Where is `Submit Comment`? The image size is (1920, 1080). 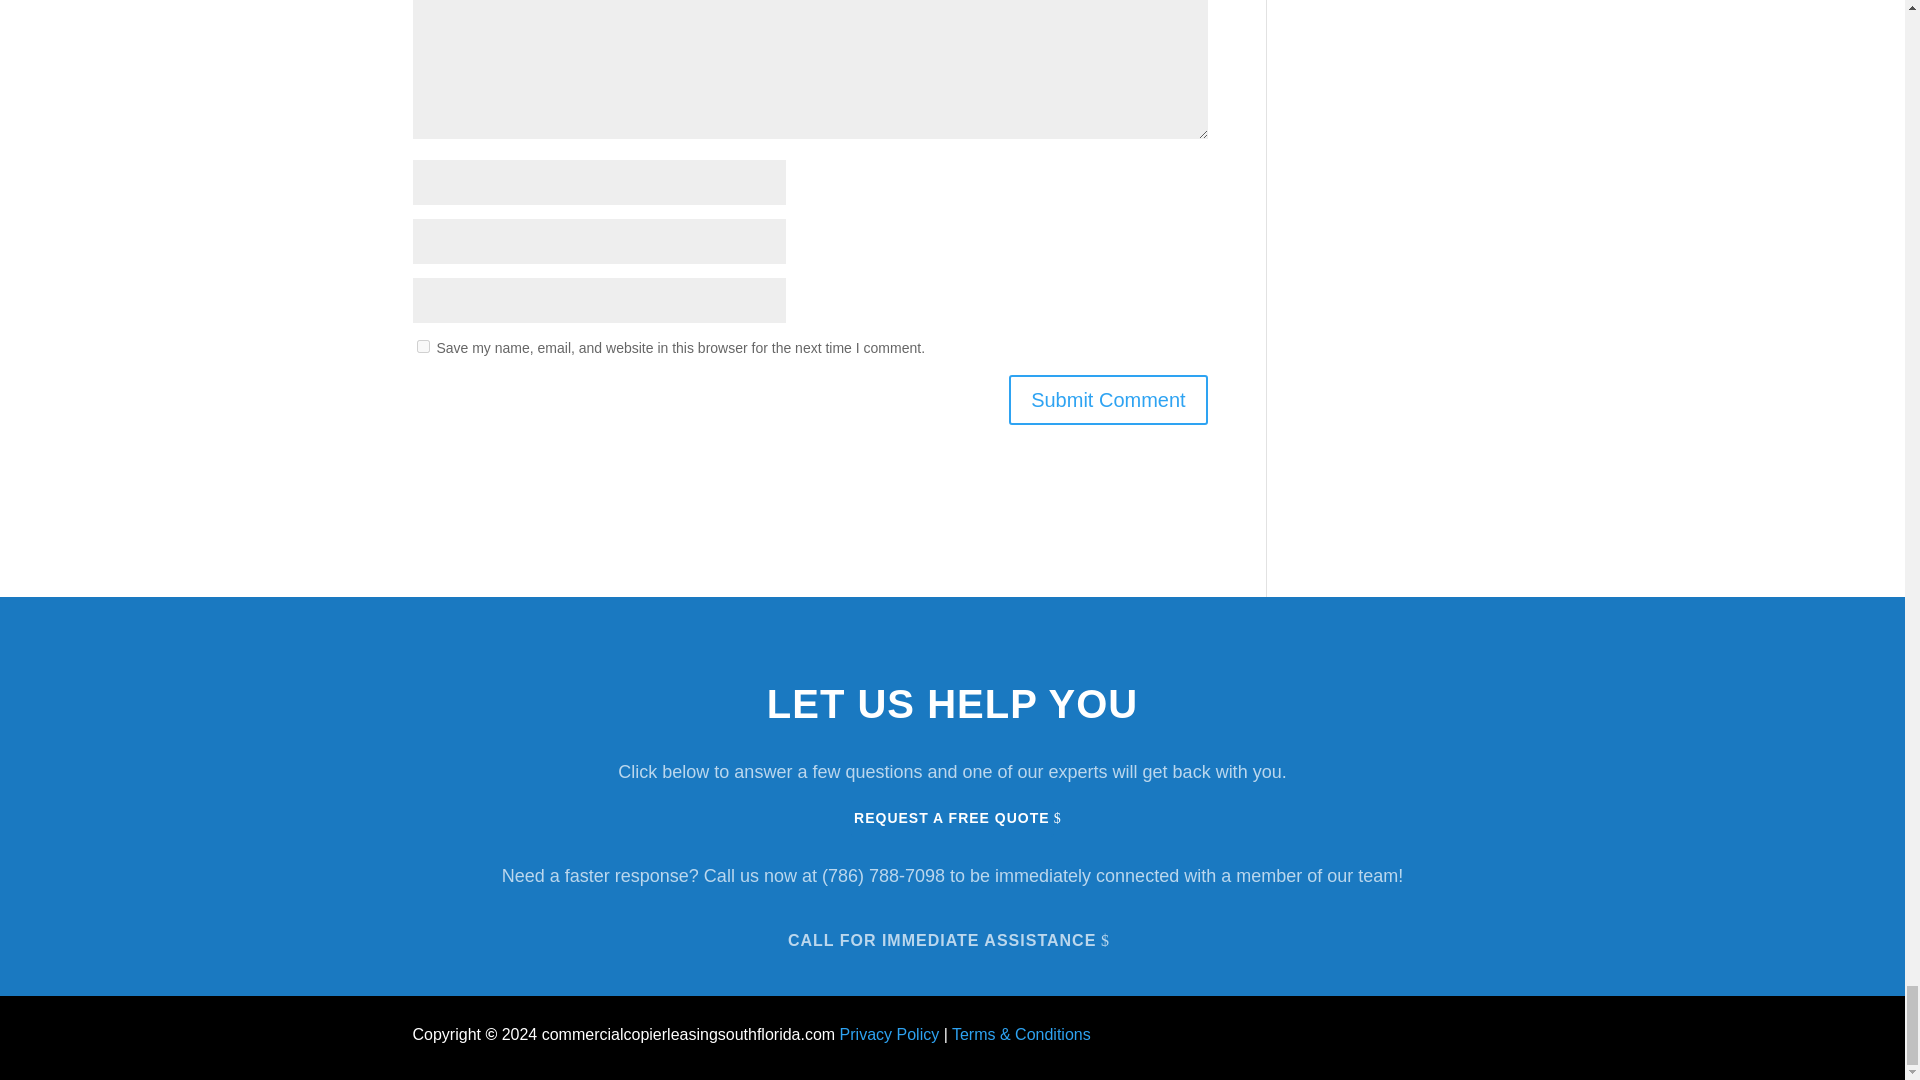
Submit Comment is located at coordinates (1108, 400).